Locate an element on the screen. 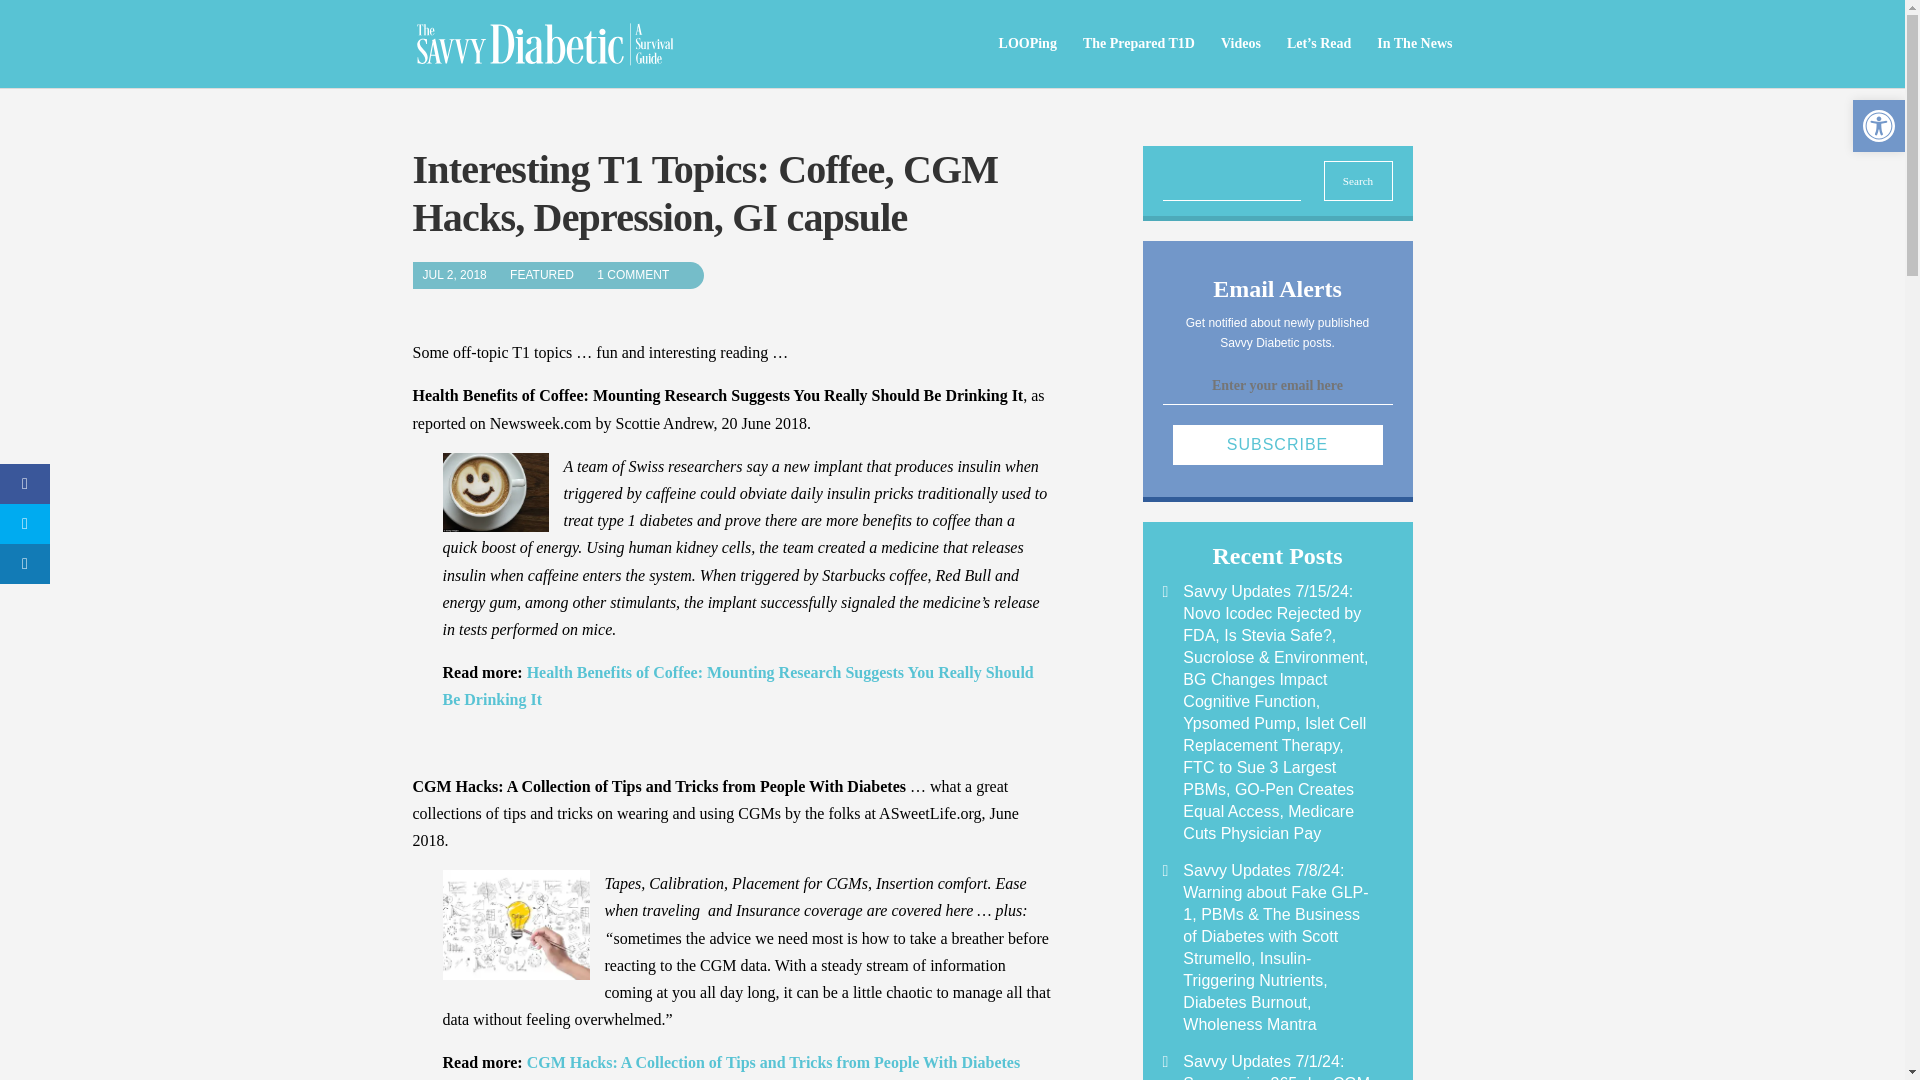  FEATURED is located at coordinates (552, 274).